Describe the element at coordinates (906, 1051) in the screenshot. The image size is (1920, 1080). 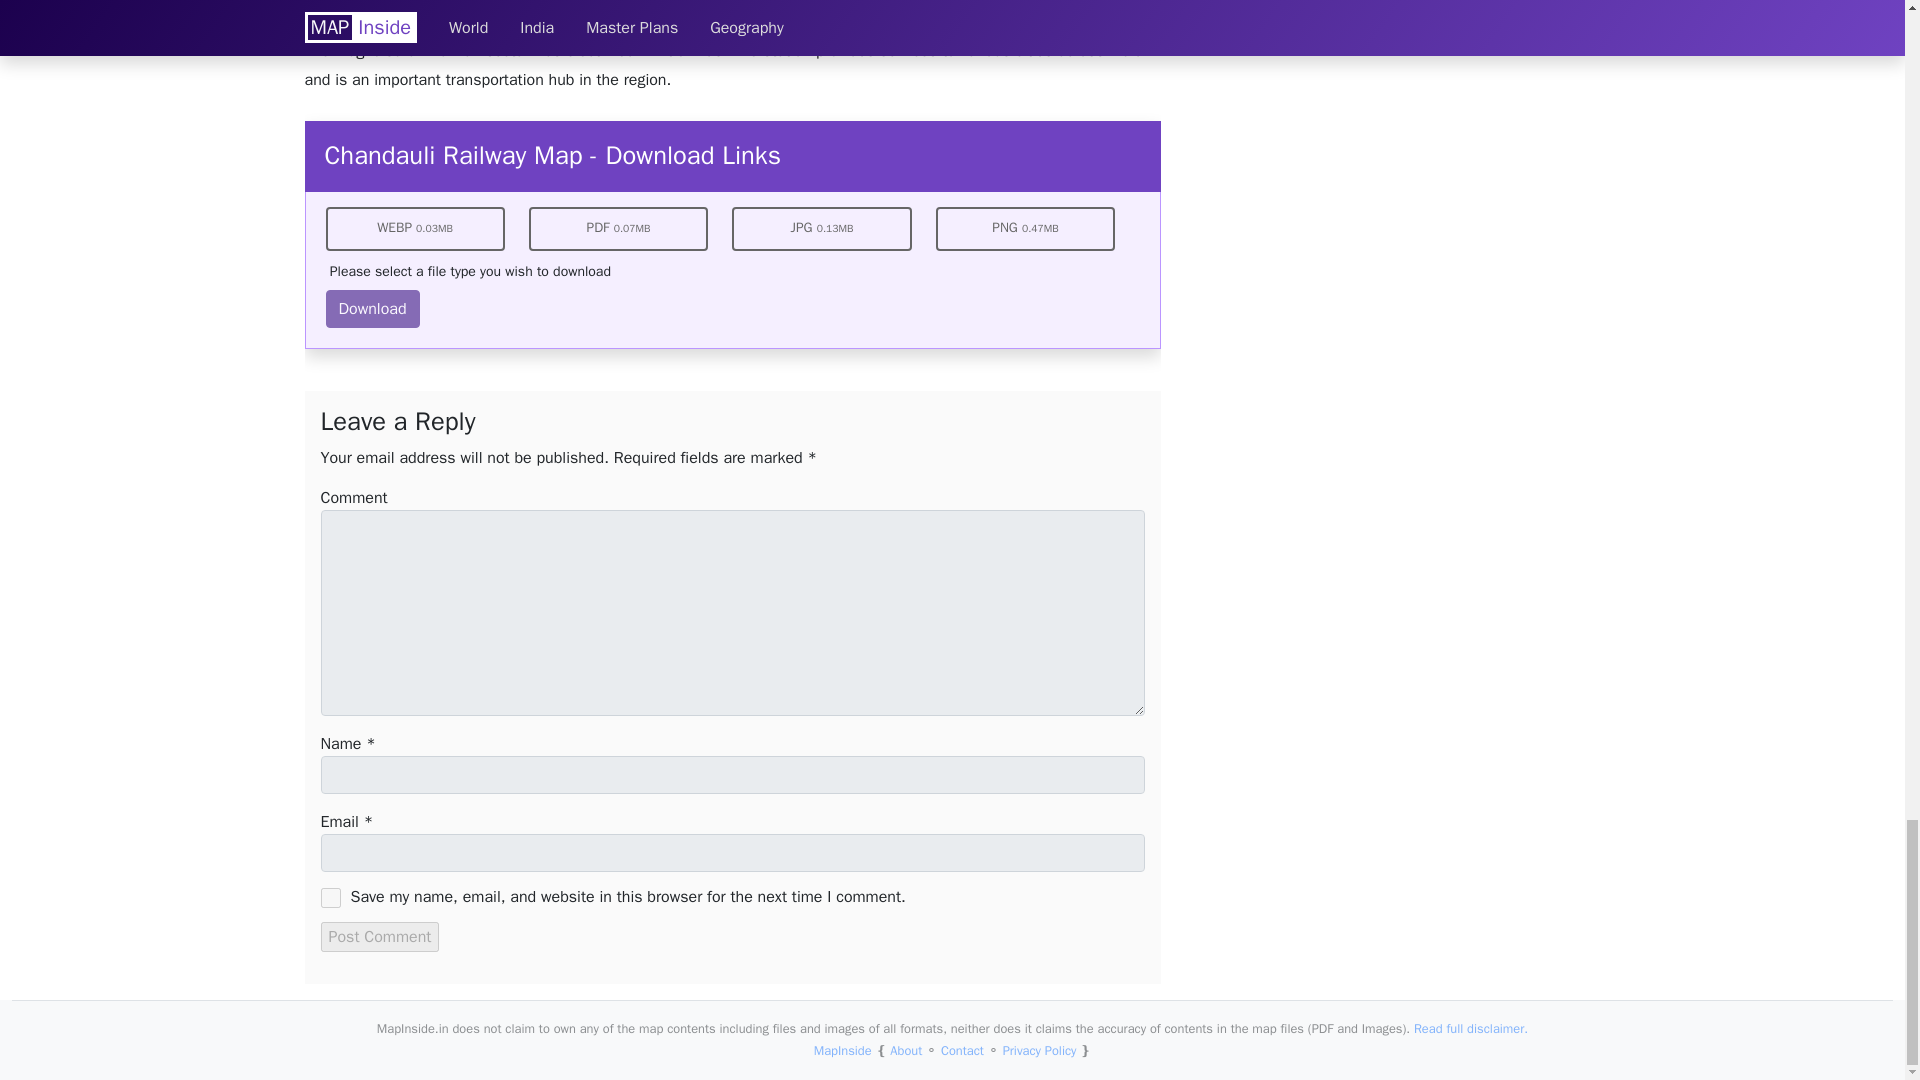
I see `About` at that location.